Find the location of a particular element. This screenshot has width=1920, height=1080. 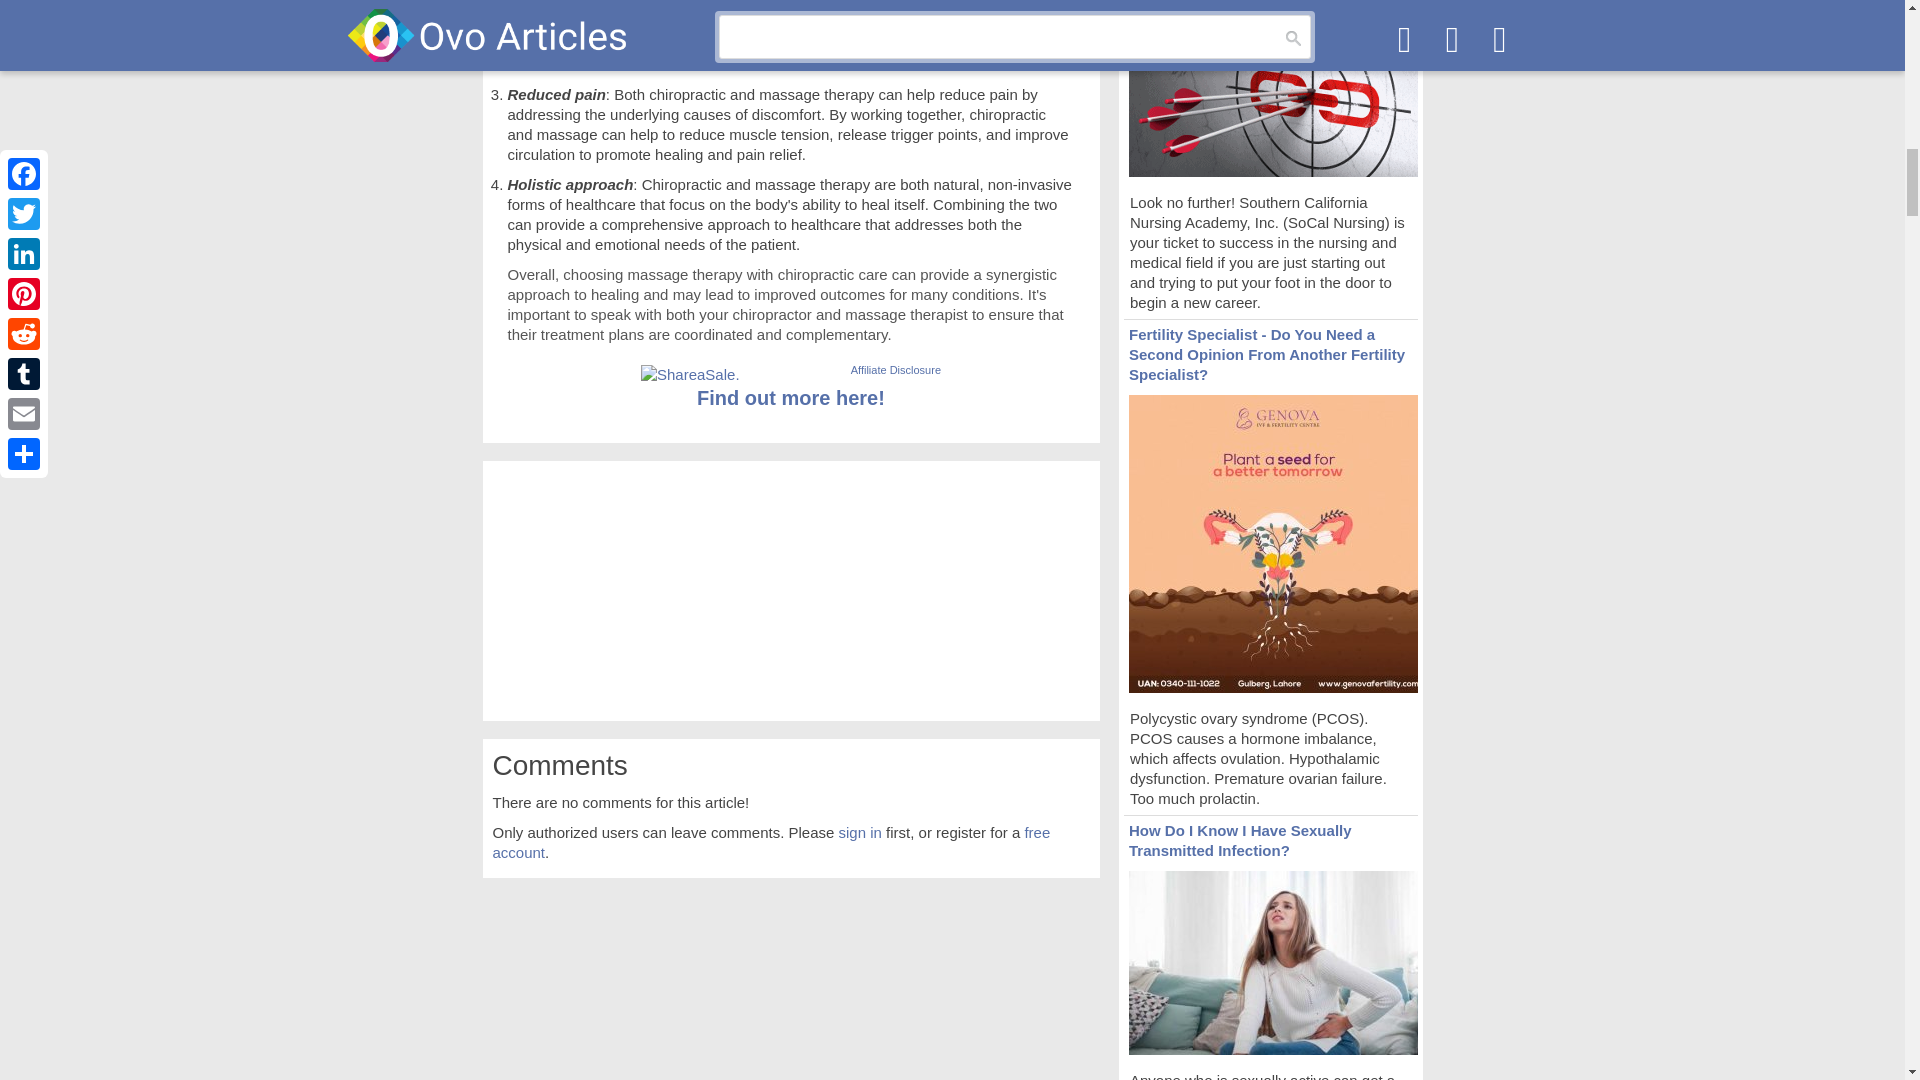

sign in is located at coordinates (860, 832).